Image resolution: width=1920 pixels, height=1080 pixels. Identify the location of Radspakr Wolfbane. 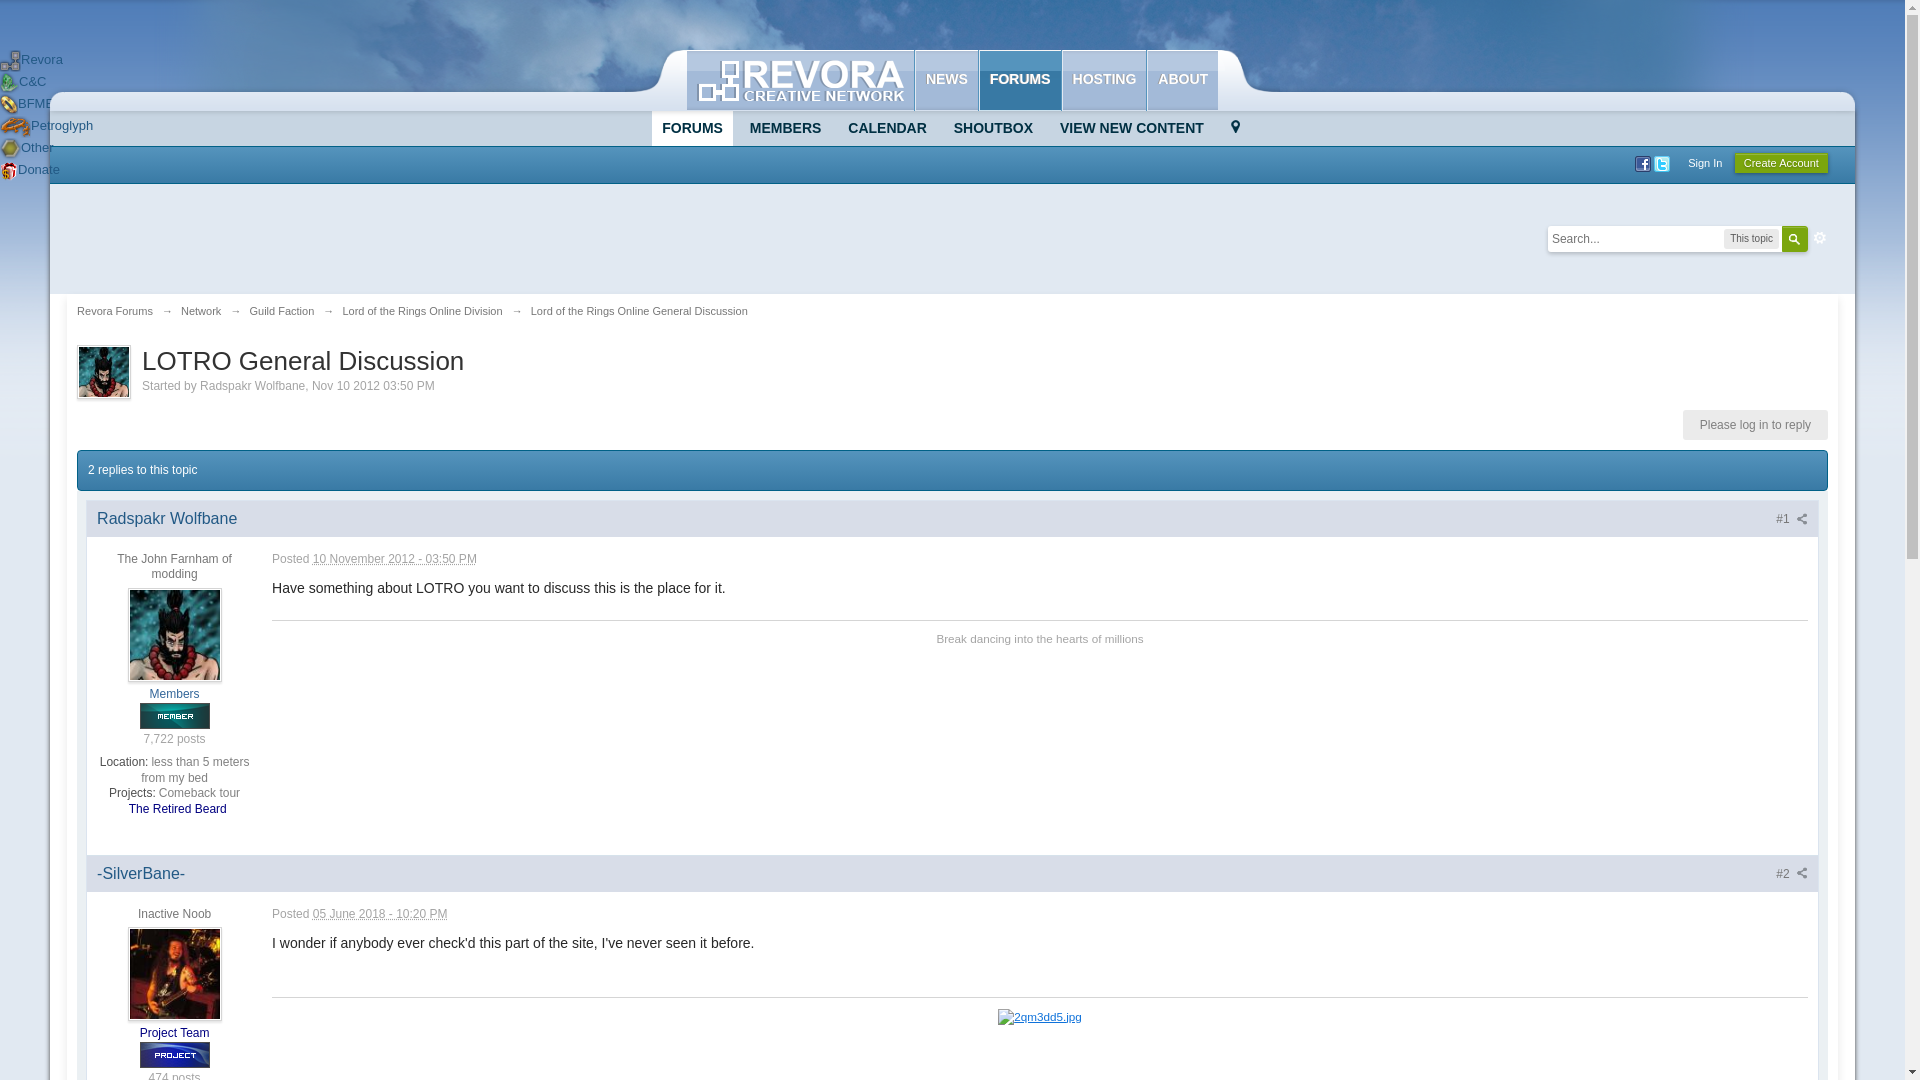
(166, 518).